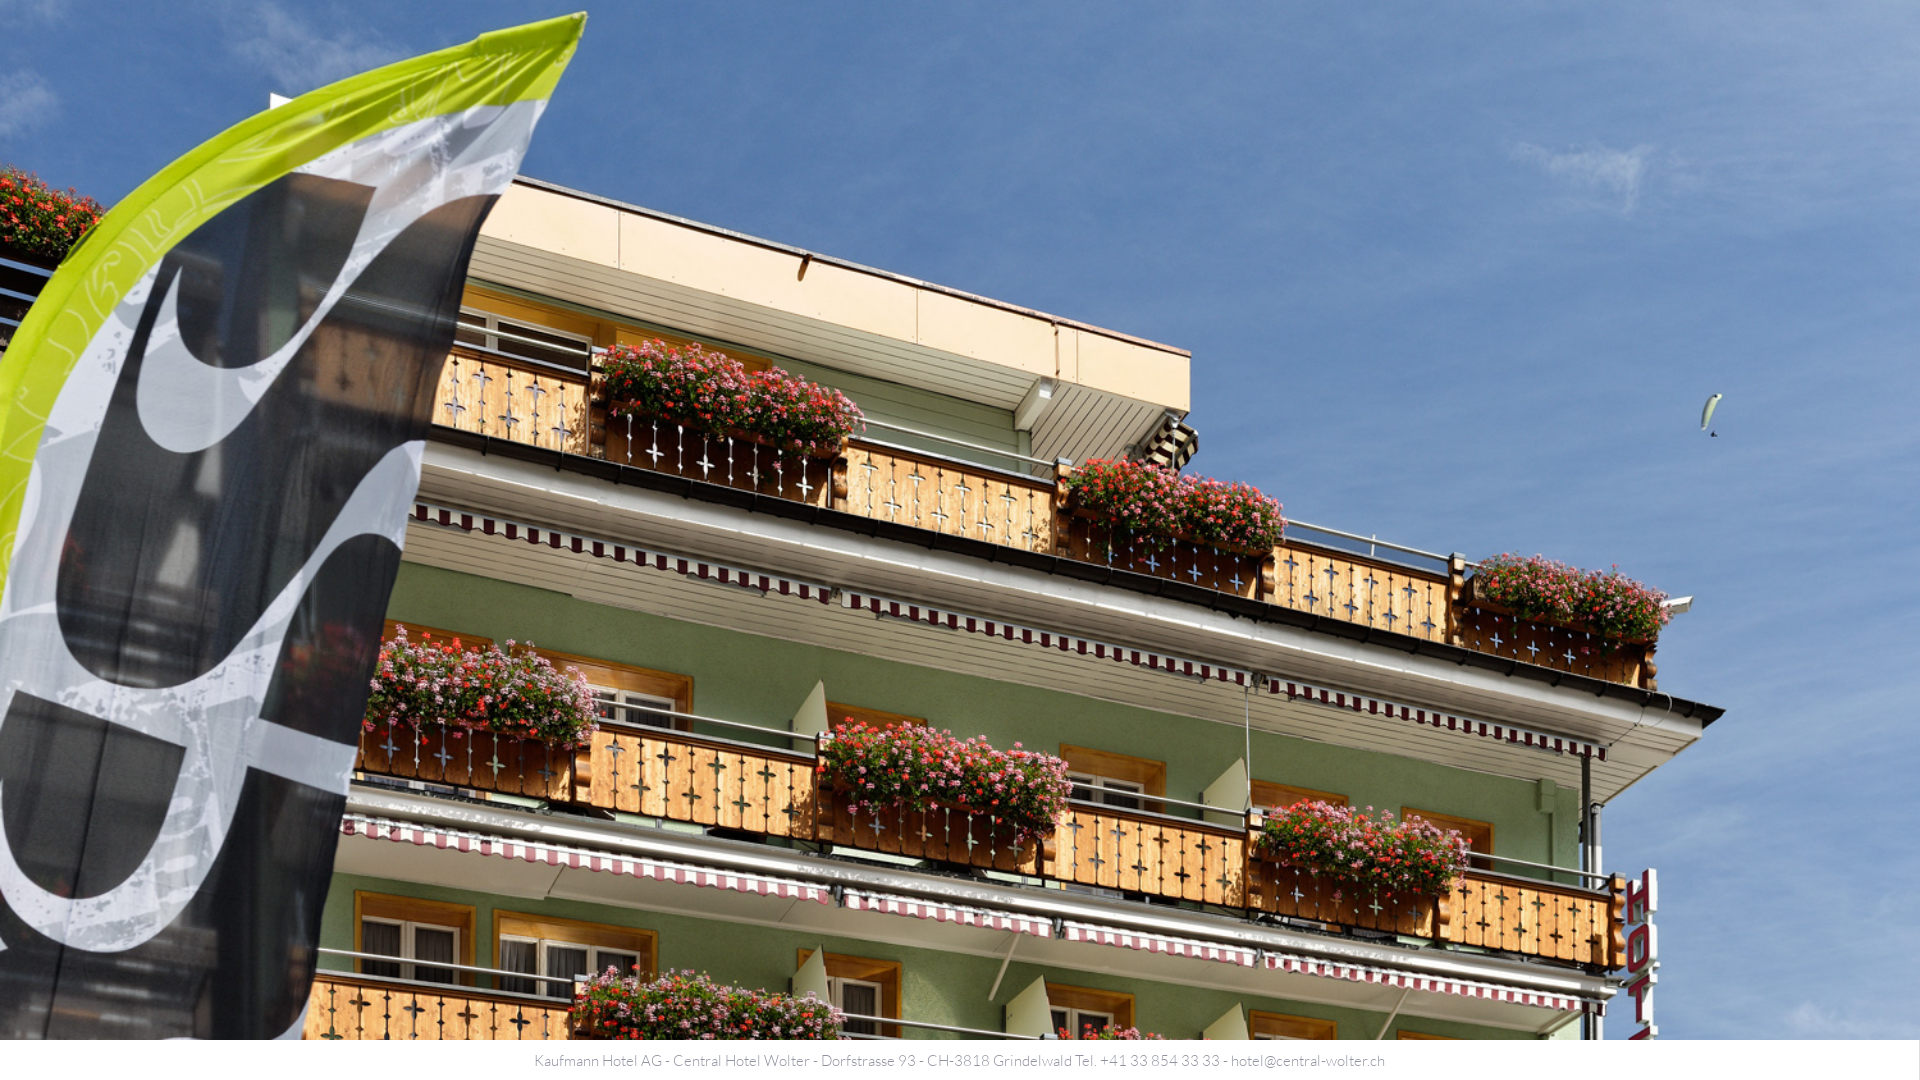  I want to click on AGB, so click(41, 20).